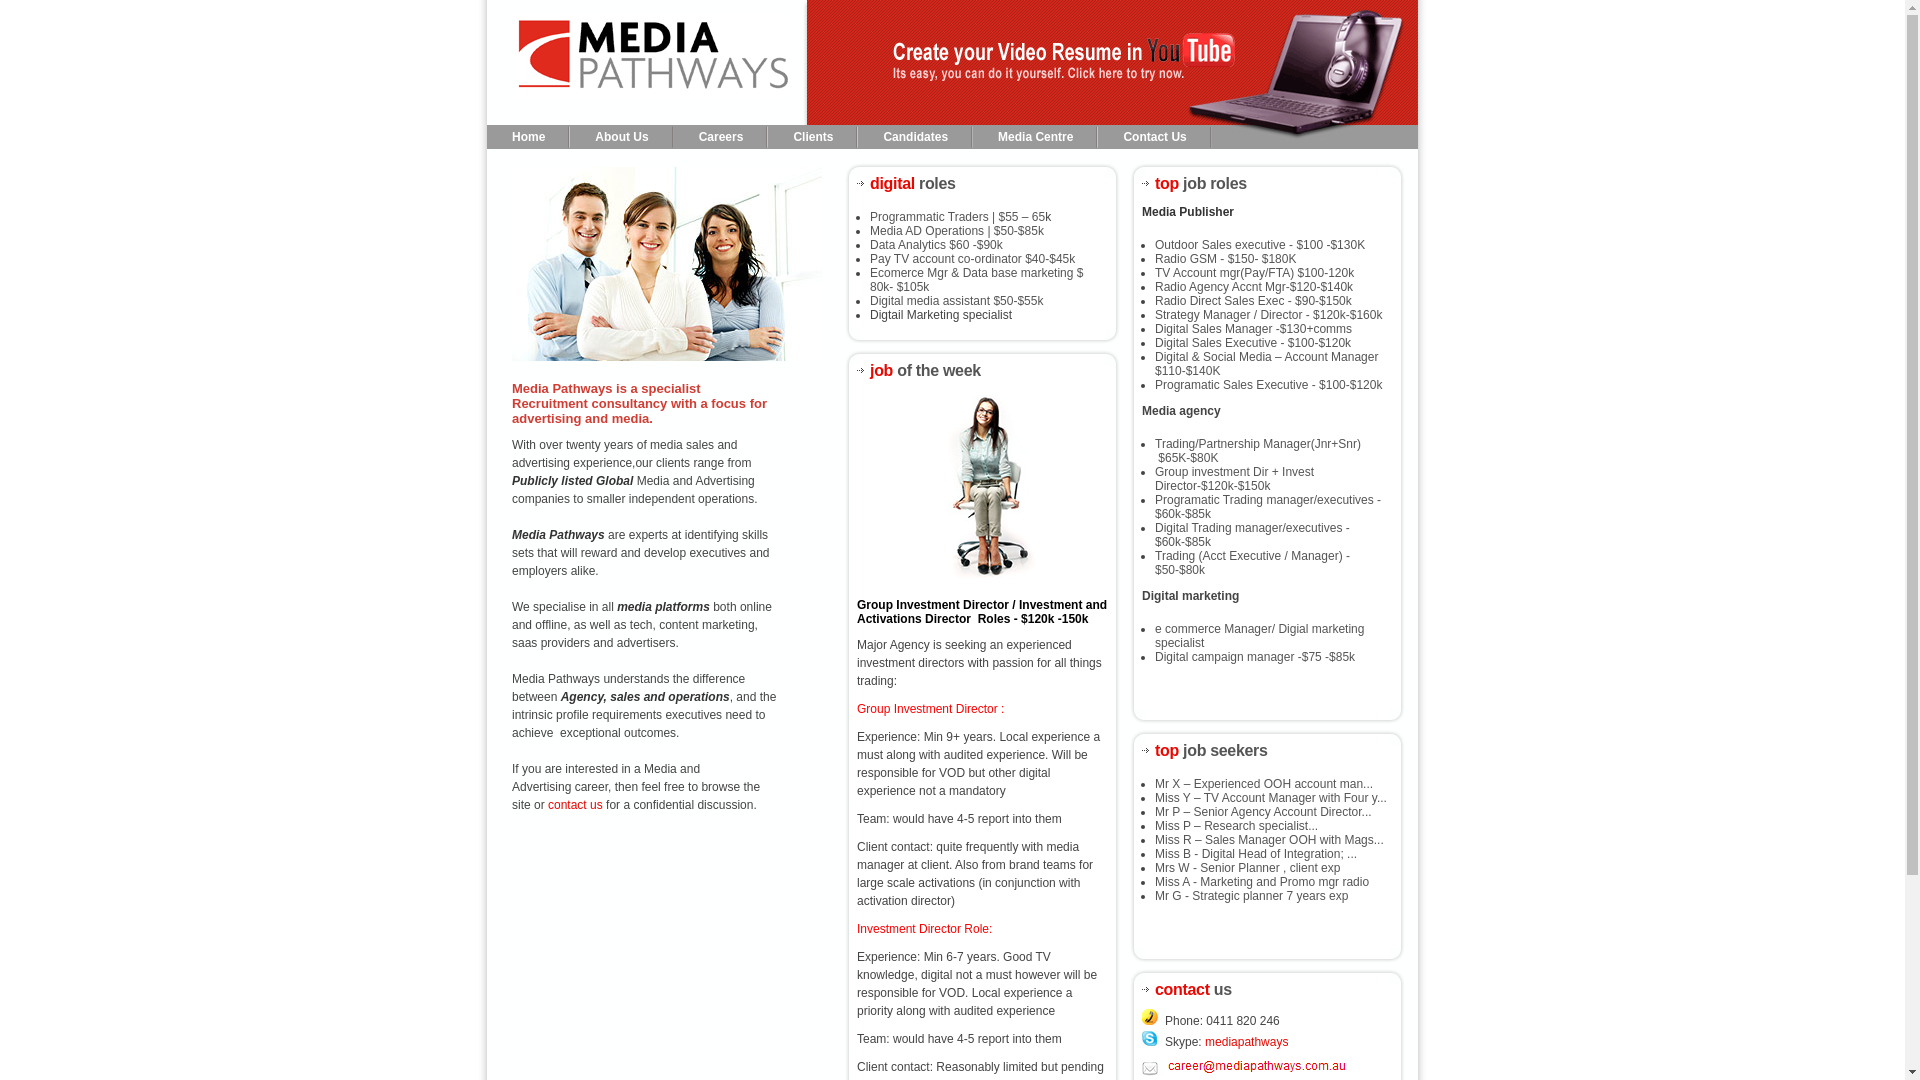 The image size is (1920, 1080). What do you see at coordinates (1154, 138) in the screenshot?
I see `Contact Us` at bounding box center [1154, 138].